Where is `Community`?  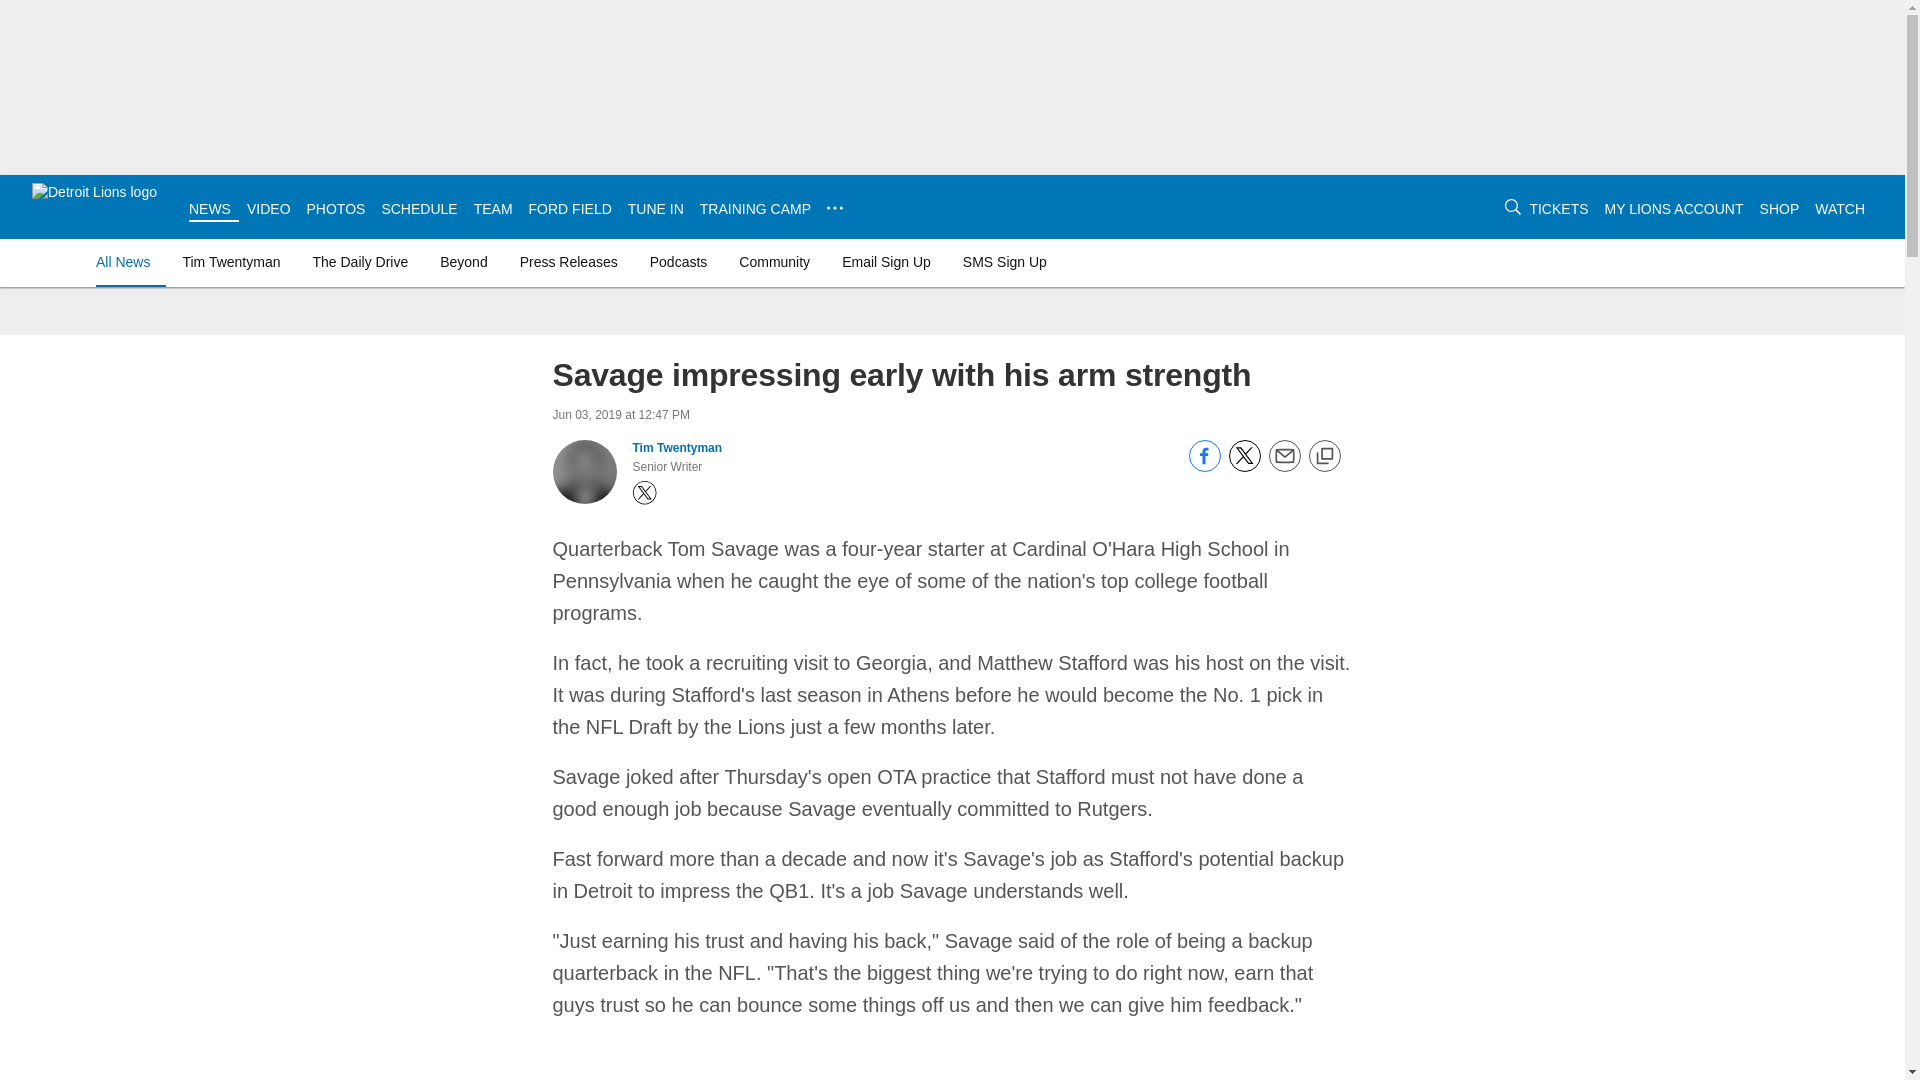 Community is located at coordinates (774, 262).